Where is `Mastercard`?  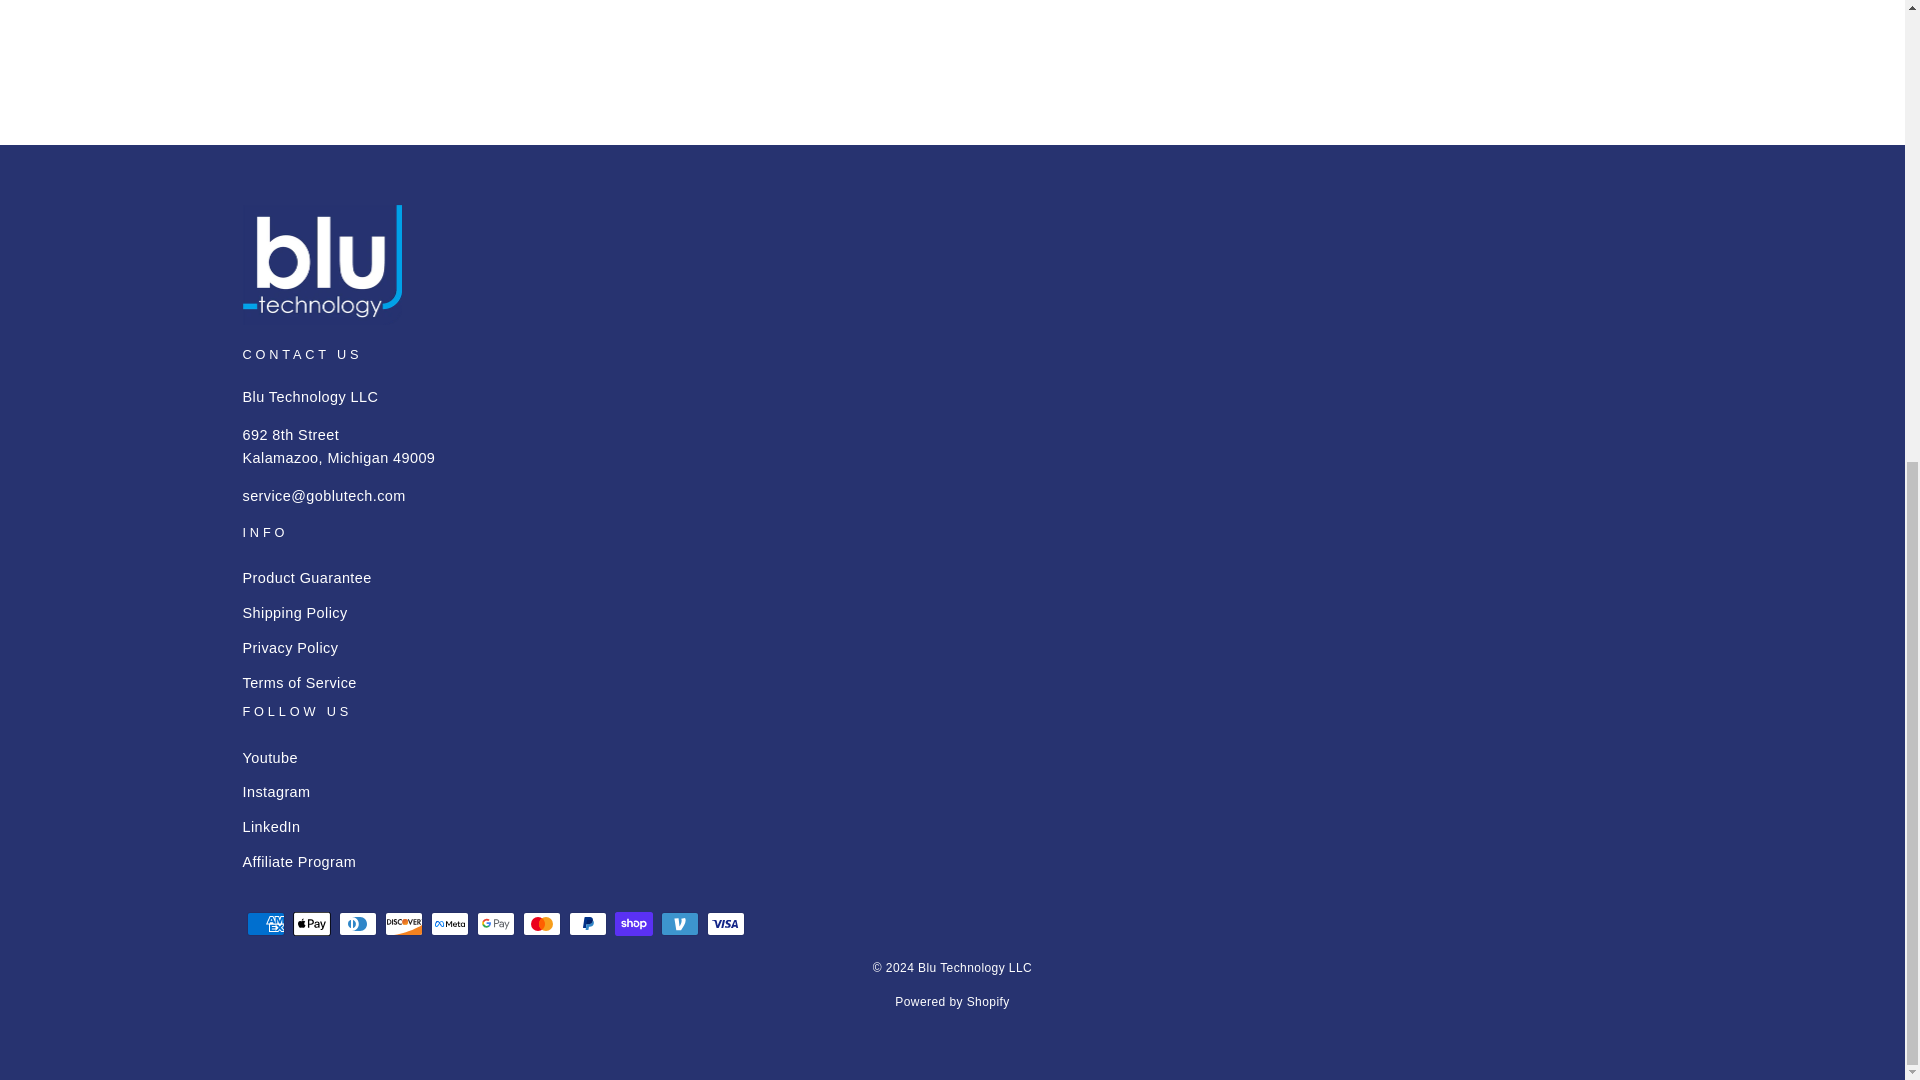 Mastercard is located at coordinates (541, 924).